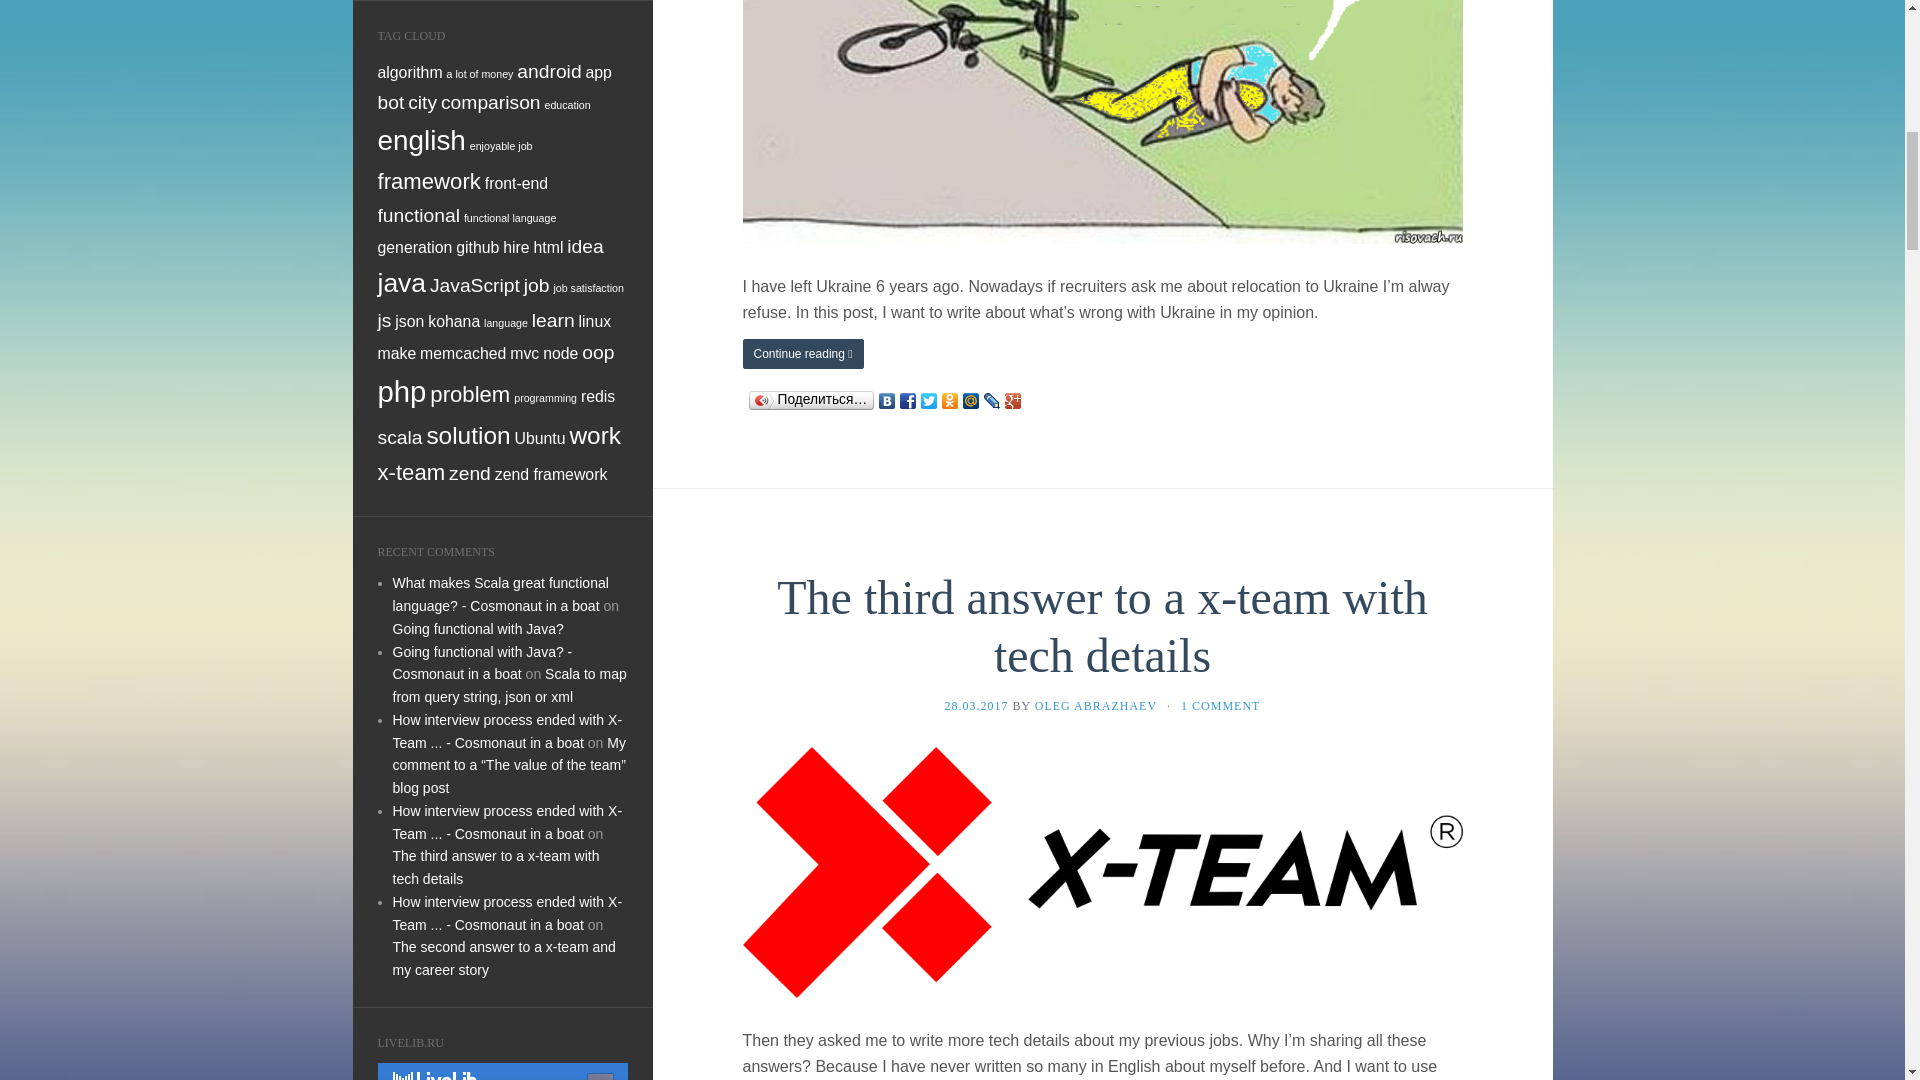 Image resolution: width=1920 pixels, height=1080 pixels. What do you see at coordinates (566, 105) in the screenshot?
I see `education` at bounding box center [566, 105].